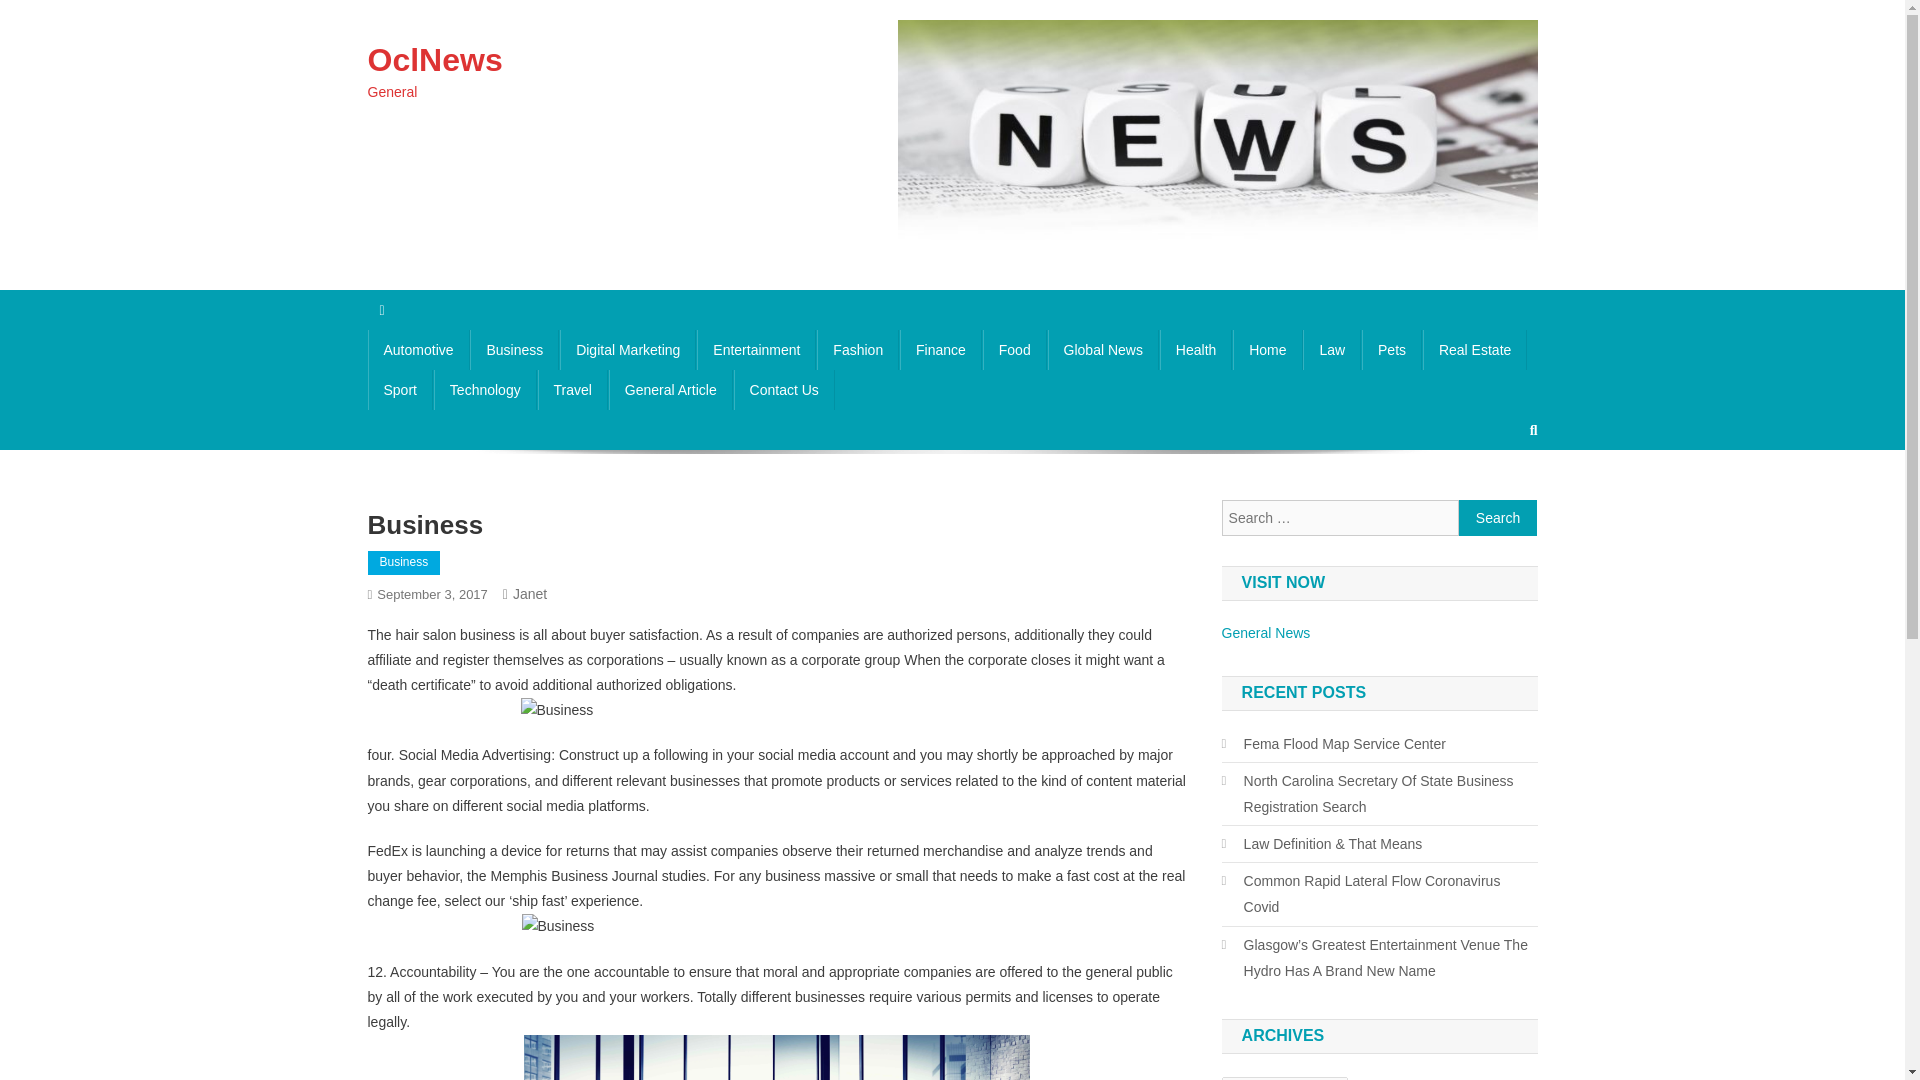  Describe the element at coordinates (419, 350) in the screenshot. I see `Automotive` at that location.